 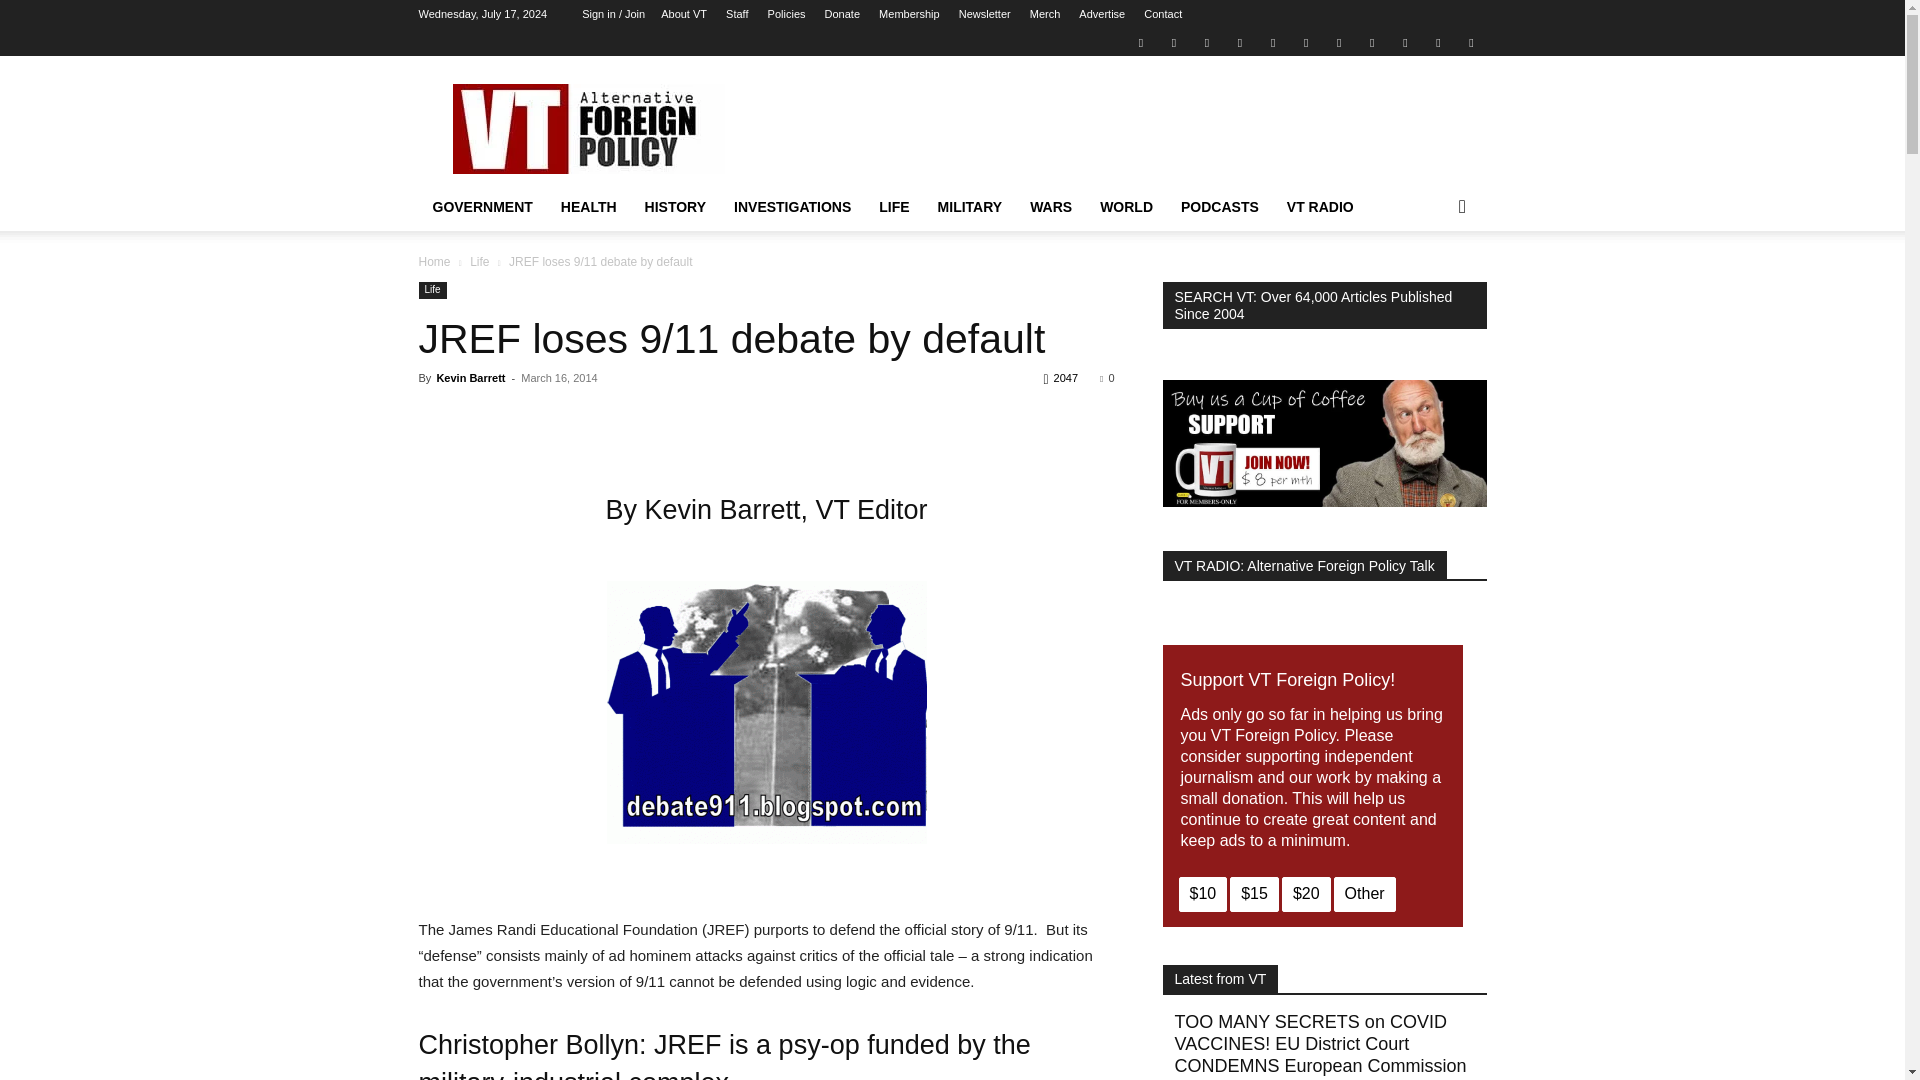 I want to click on Facebook, so click(x=1174, y=42).